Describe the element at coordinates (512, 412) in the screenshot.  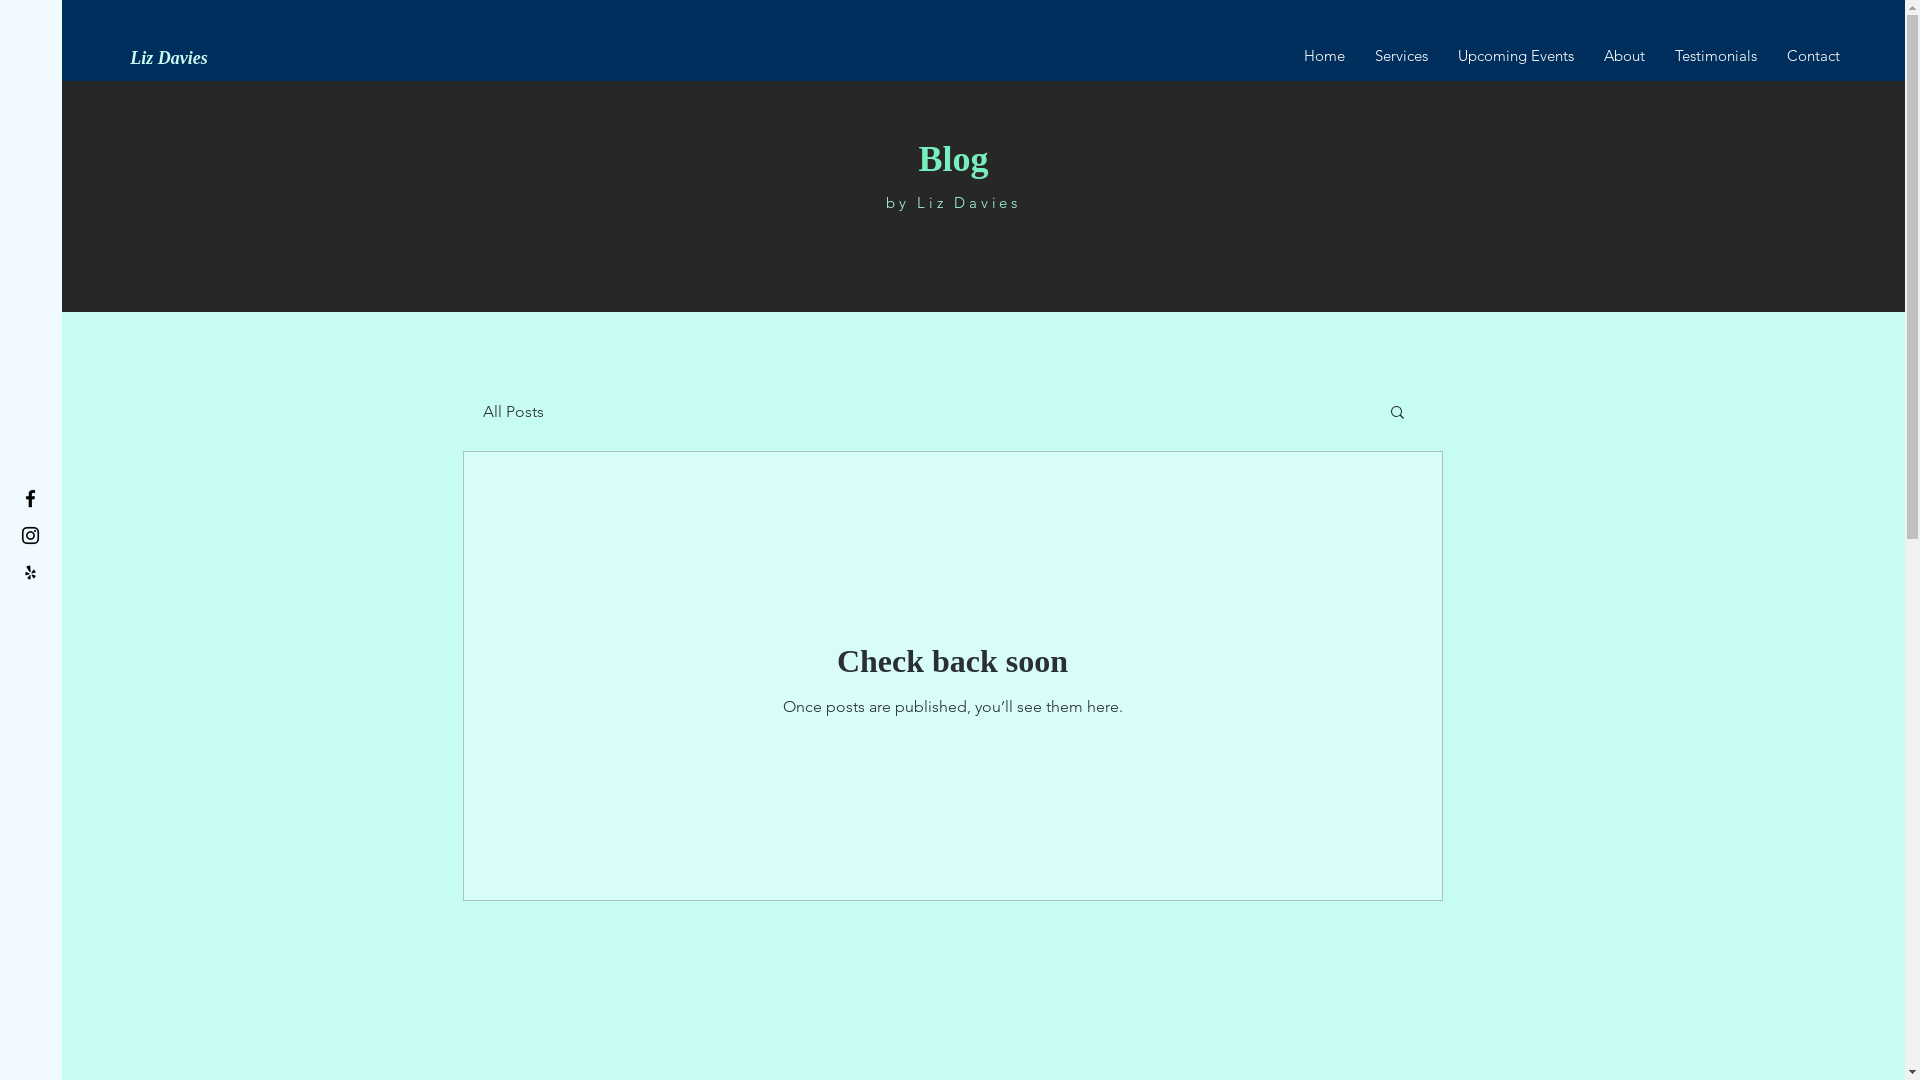
I see `All Posts` at that location.